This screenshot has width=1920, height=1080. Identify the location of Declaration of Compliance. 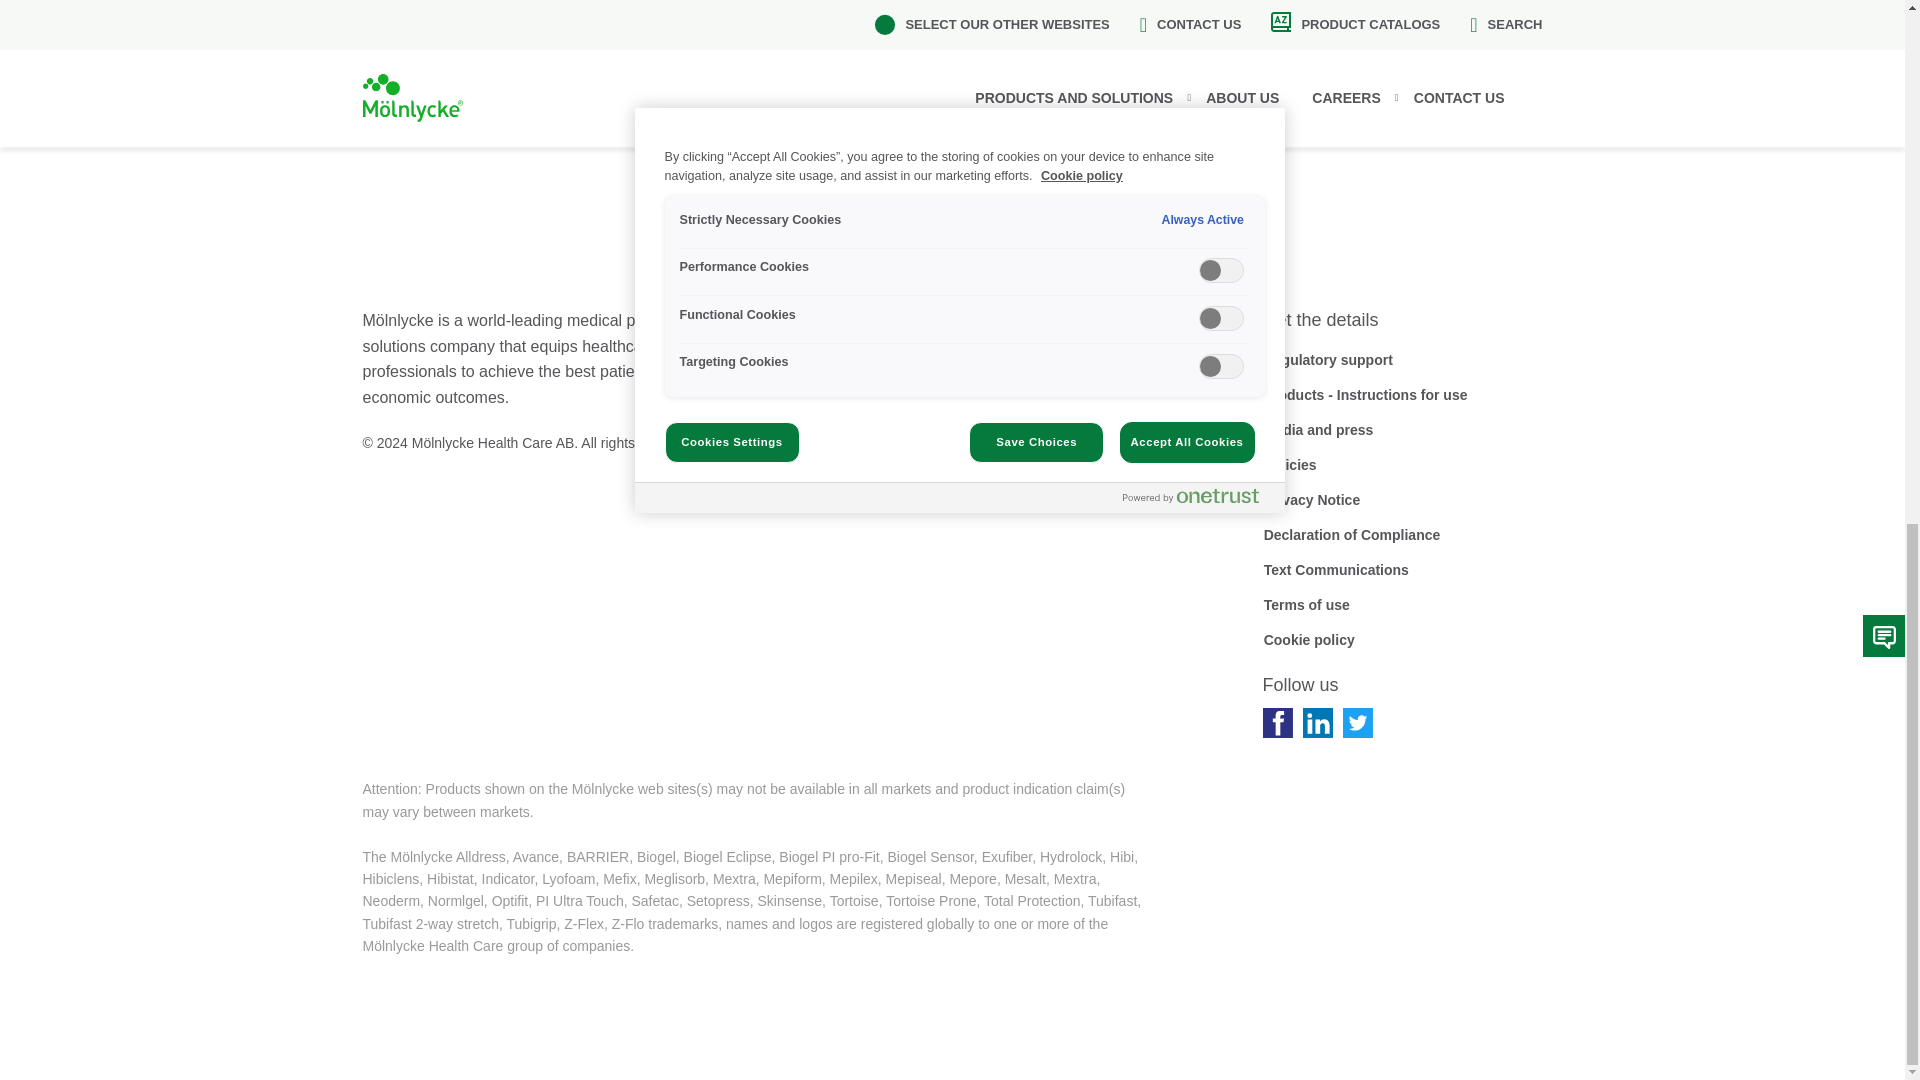
(1351, 534).